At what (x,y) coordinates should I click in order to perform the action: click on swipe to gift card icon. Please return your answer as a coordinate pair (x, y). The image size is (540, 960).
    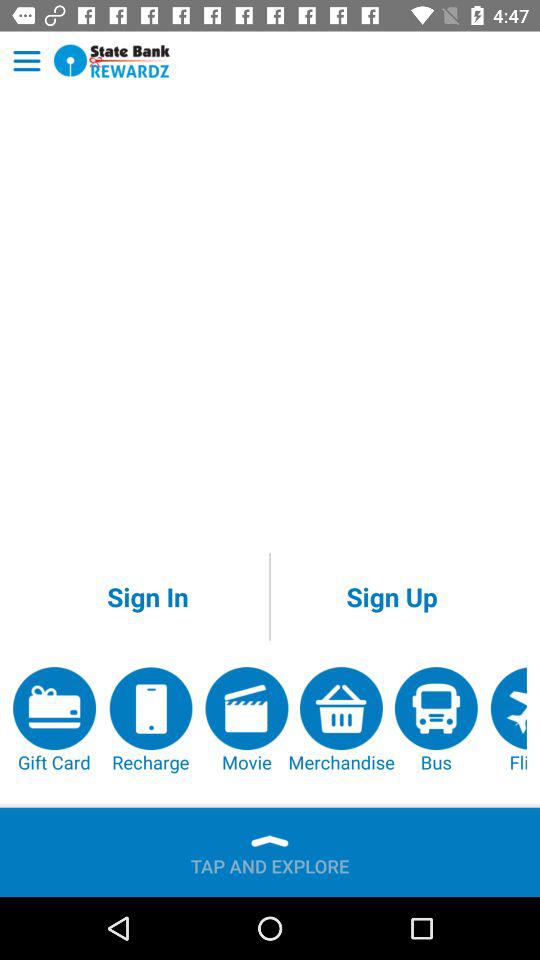
    Looking at the image, I should click on (54, 720).